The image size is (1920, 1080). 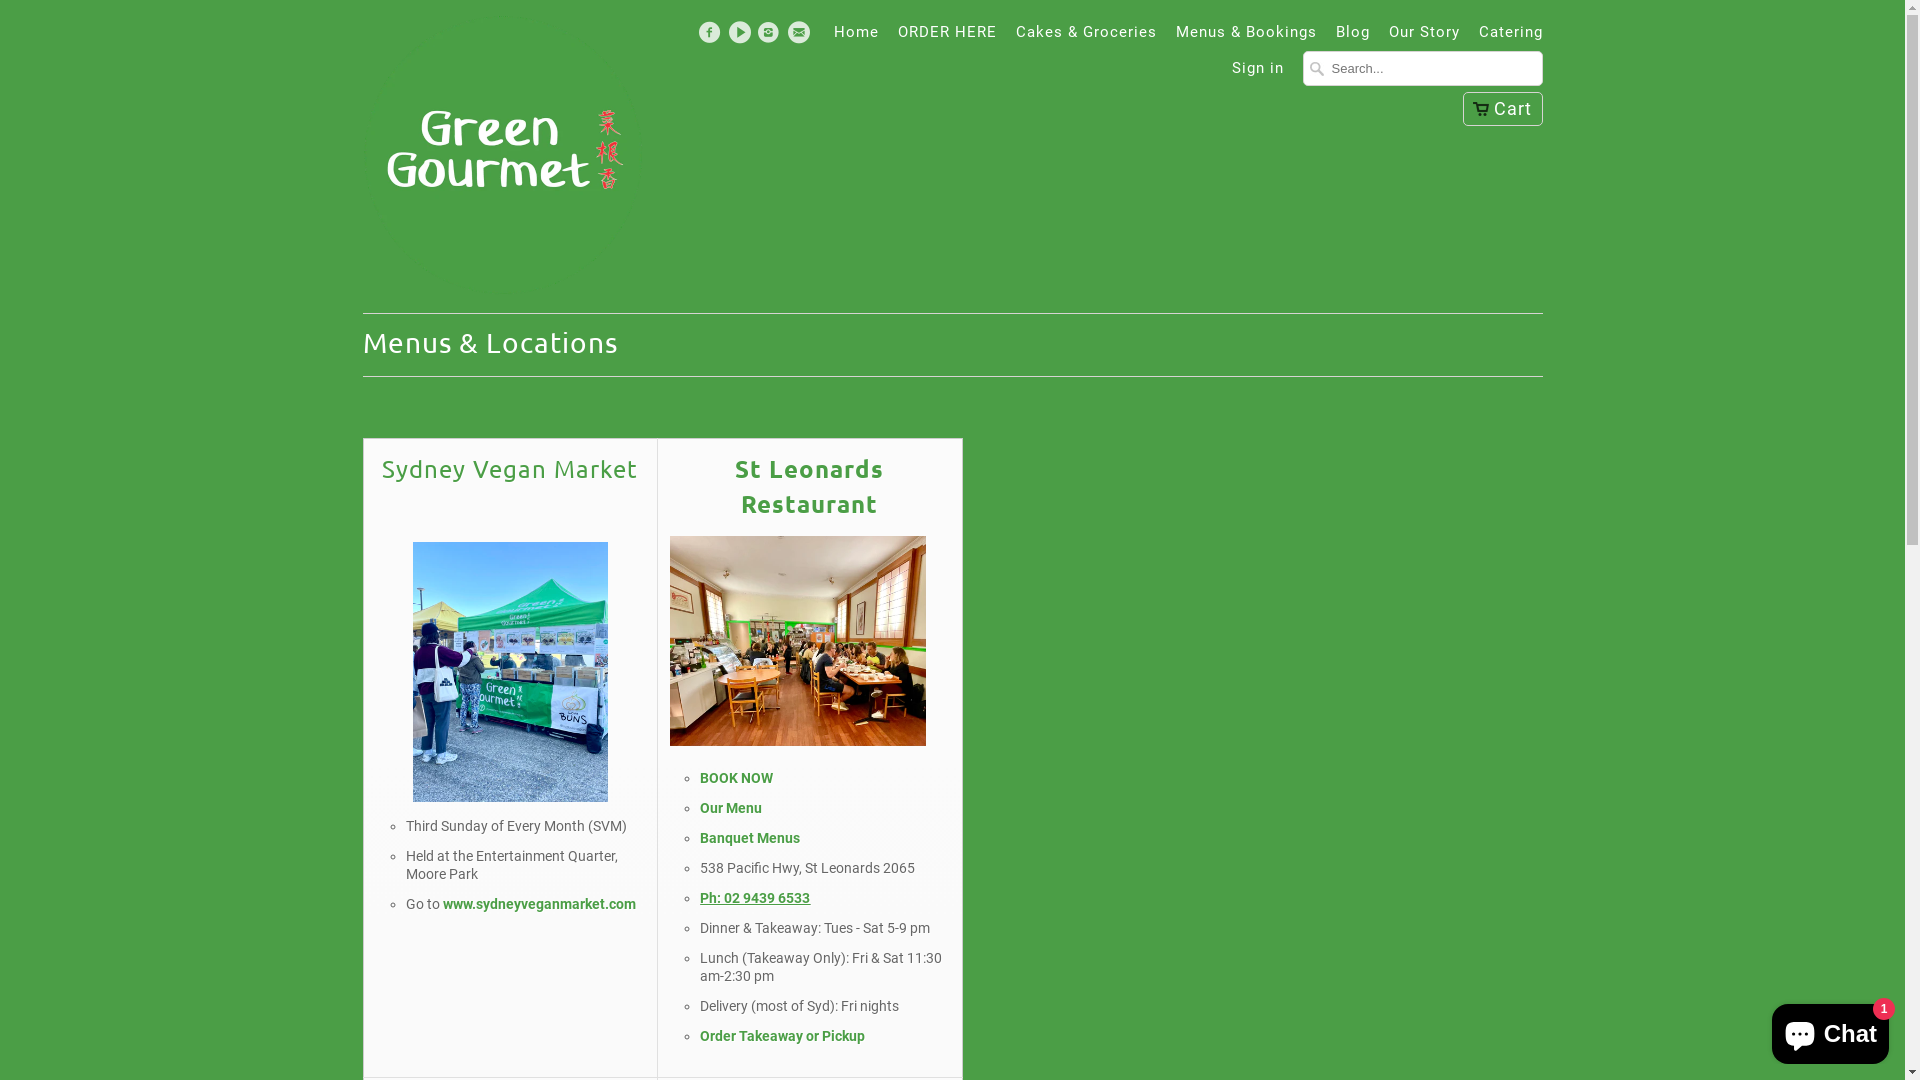 I want to click on Green Gourmet, so click(x=502, y=156).